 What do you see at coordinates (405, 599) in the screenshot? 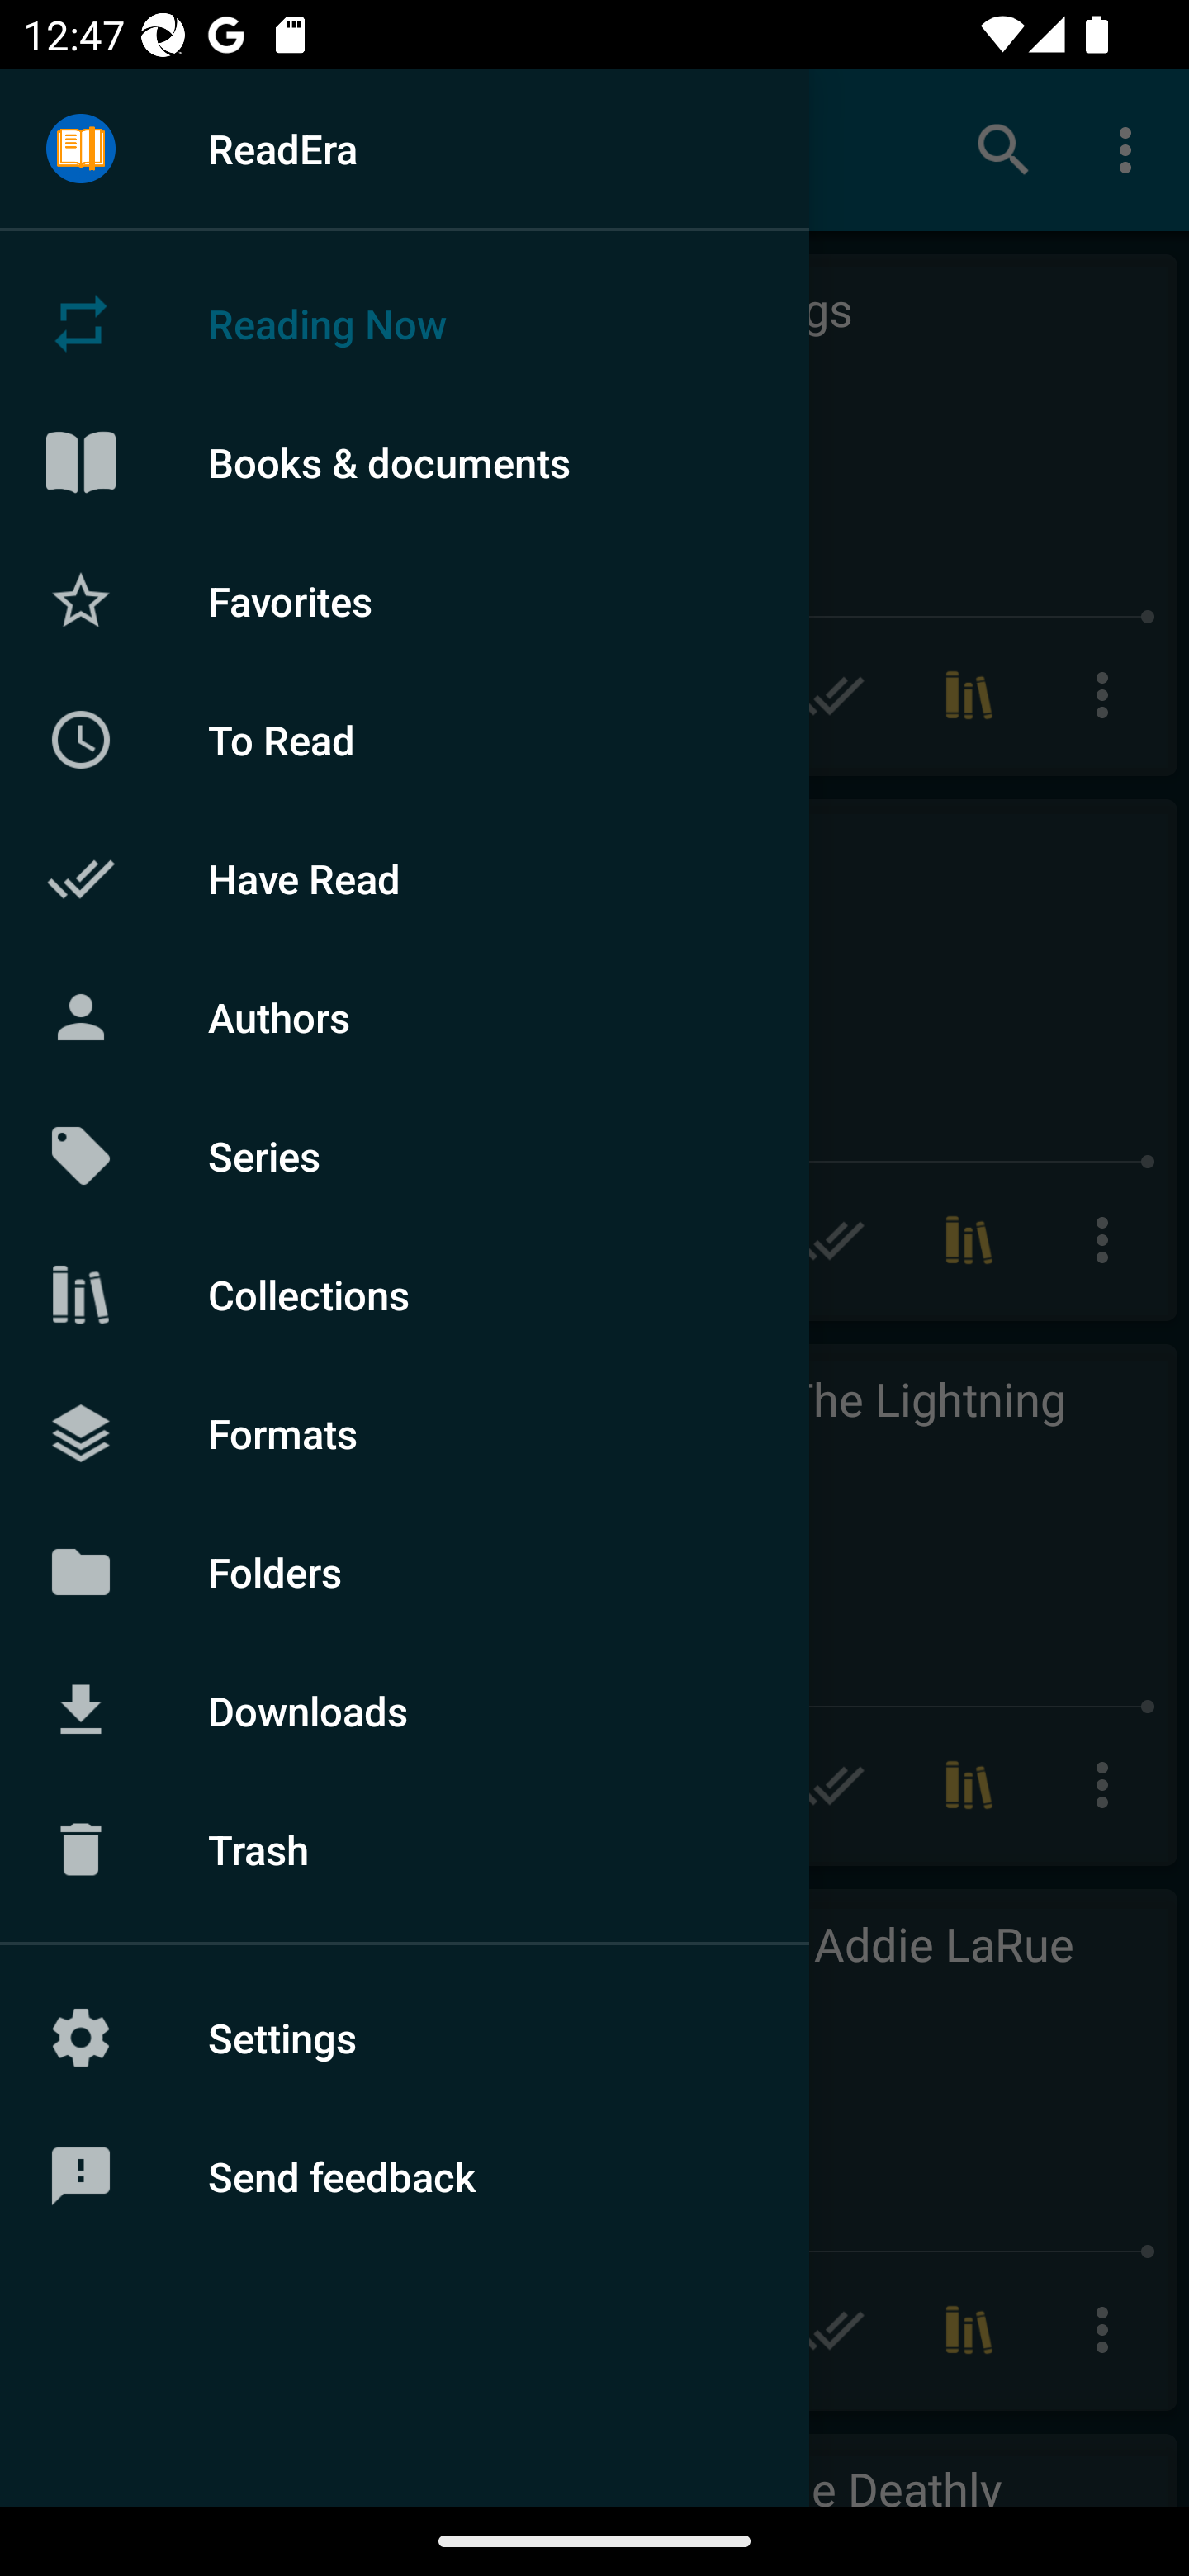
I see `Favorites` at bounding box center [405, 599].